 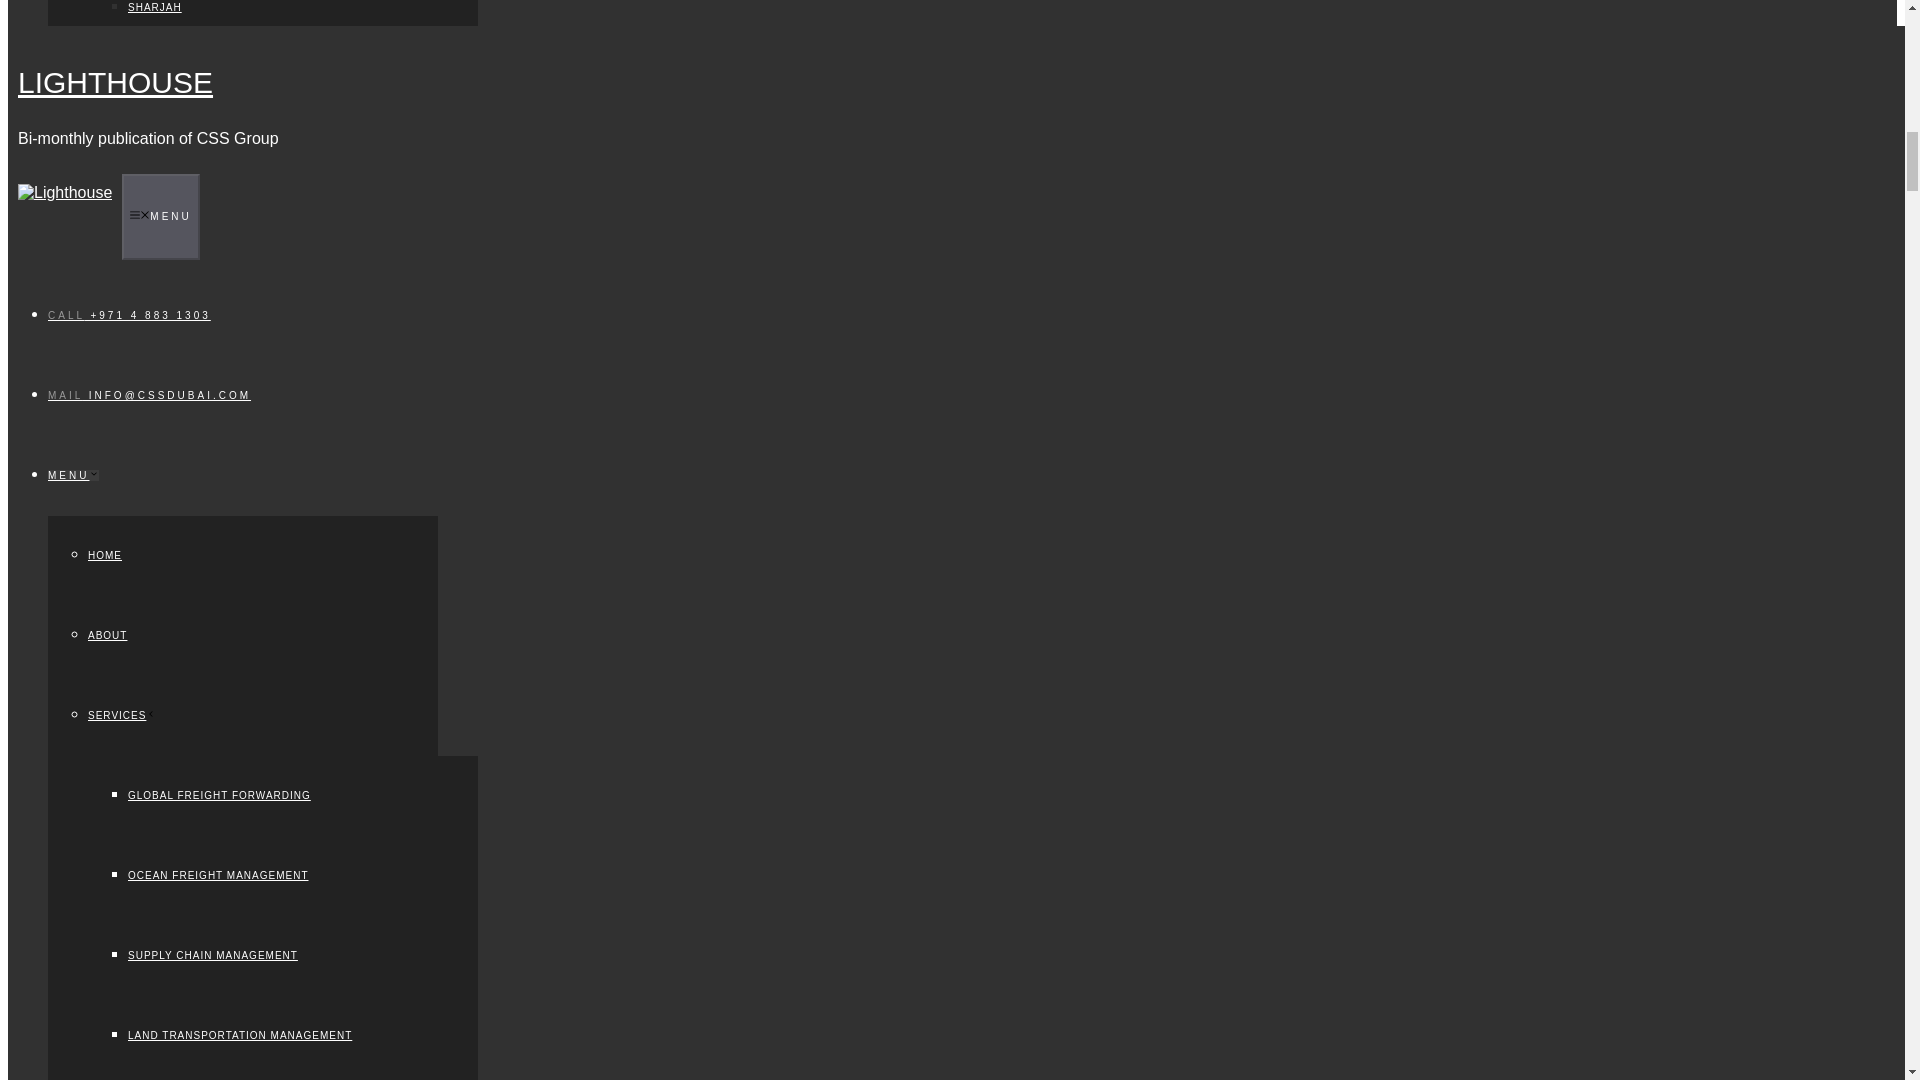 I want to click on ABU DHABI, so click(x=159, y=76).